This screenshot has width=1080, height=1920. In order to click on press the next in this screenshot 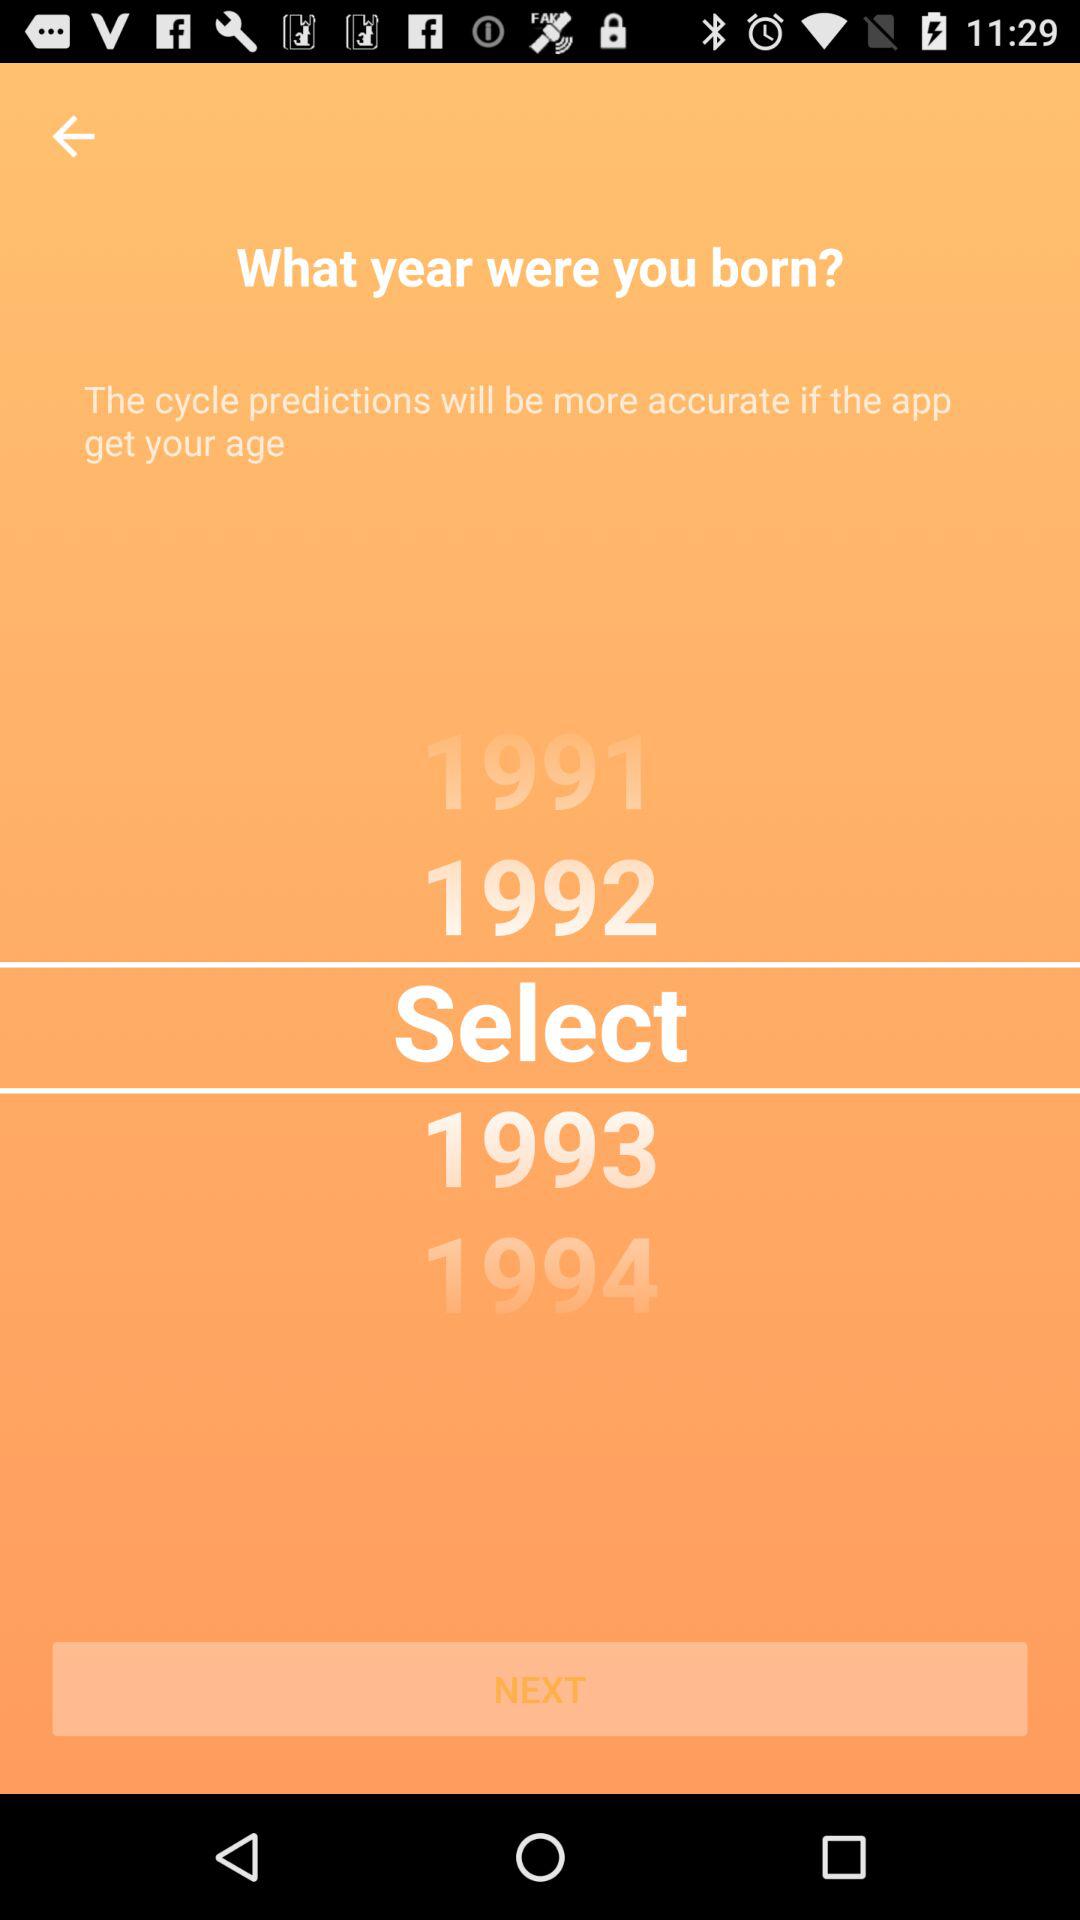, I will do `click(540, 1689)`.